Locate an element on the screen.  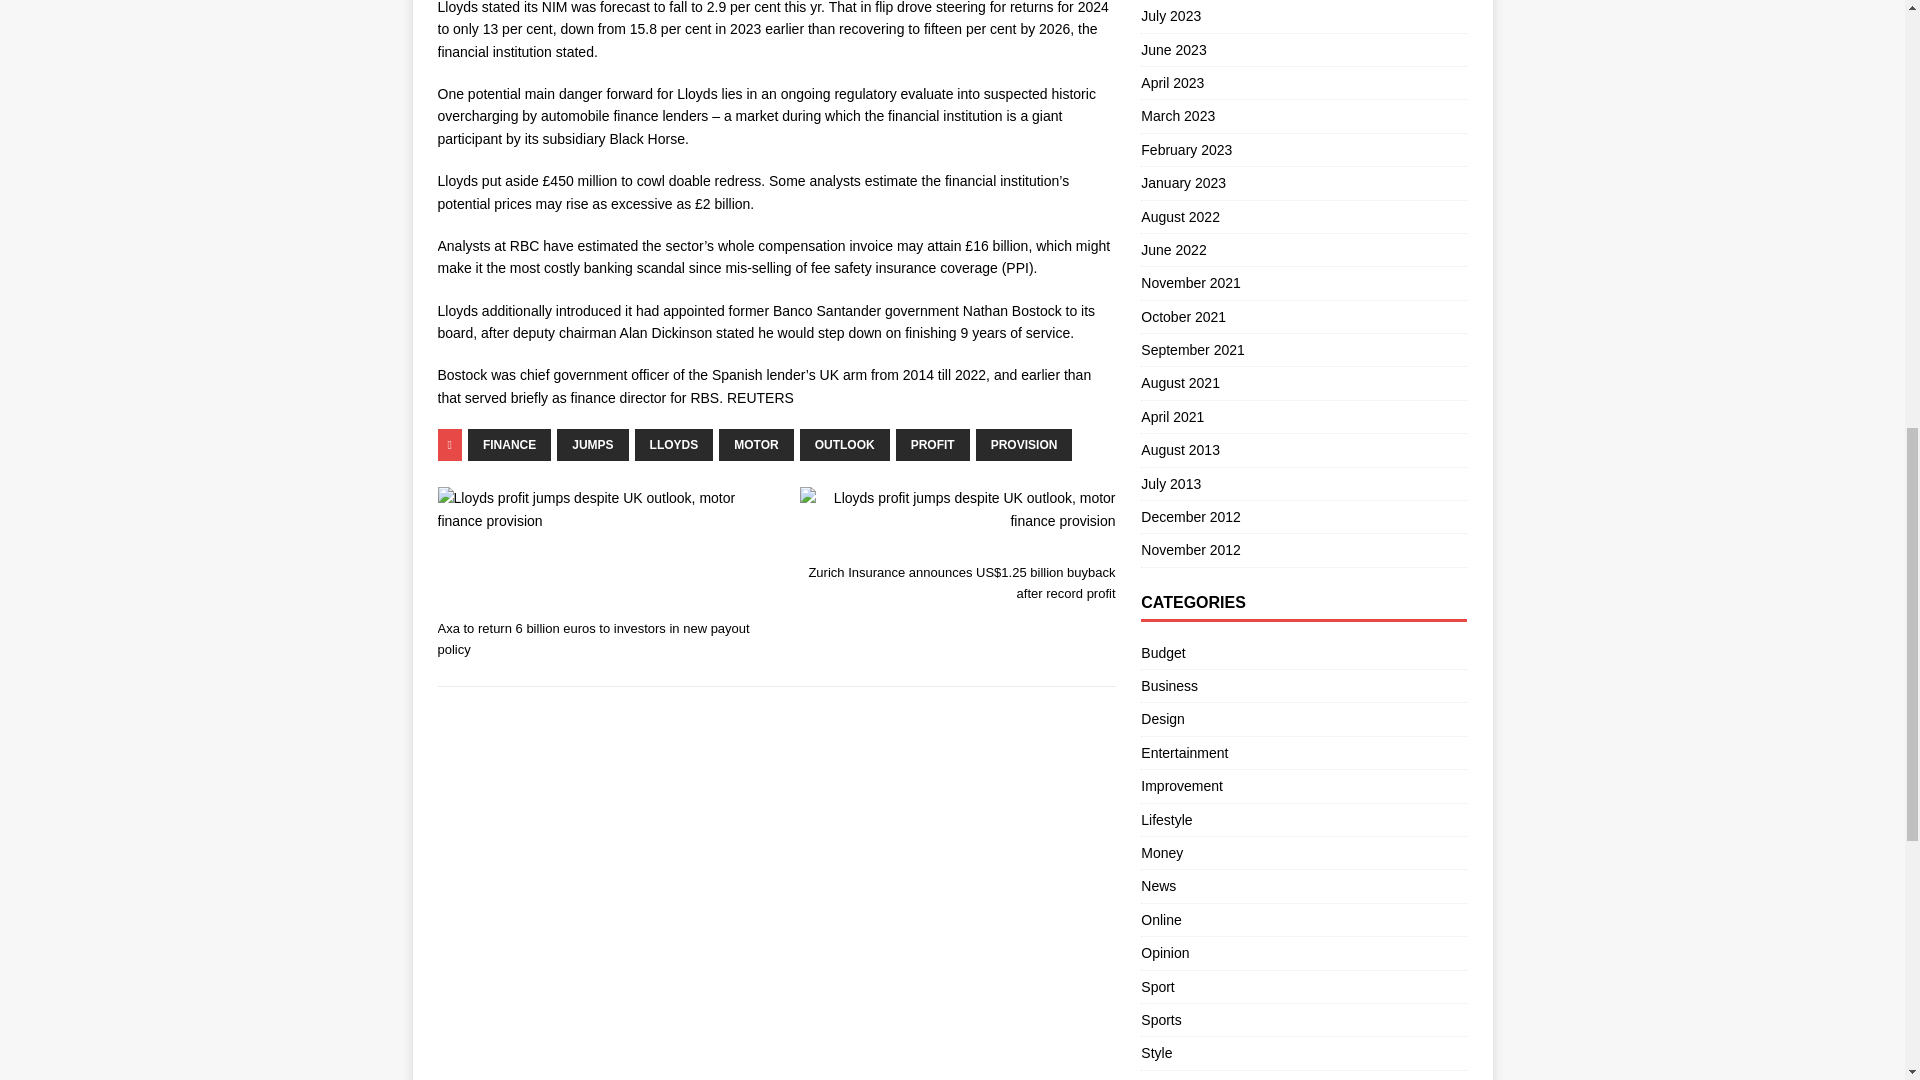
LLOYDS is located at coordinates (674, 444).